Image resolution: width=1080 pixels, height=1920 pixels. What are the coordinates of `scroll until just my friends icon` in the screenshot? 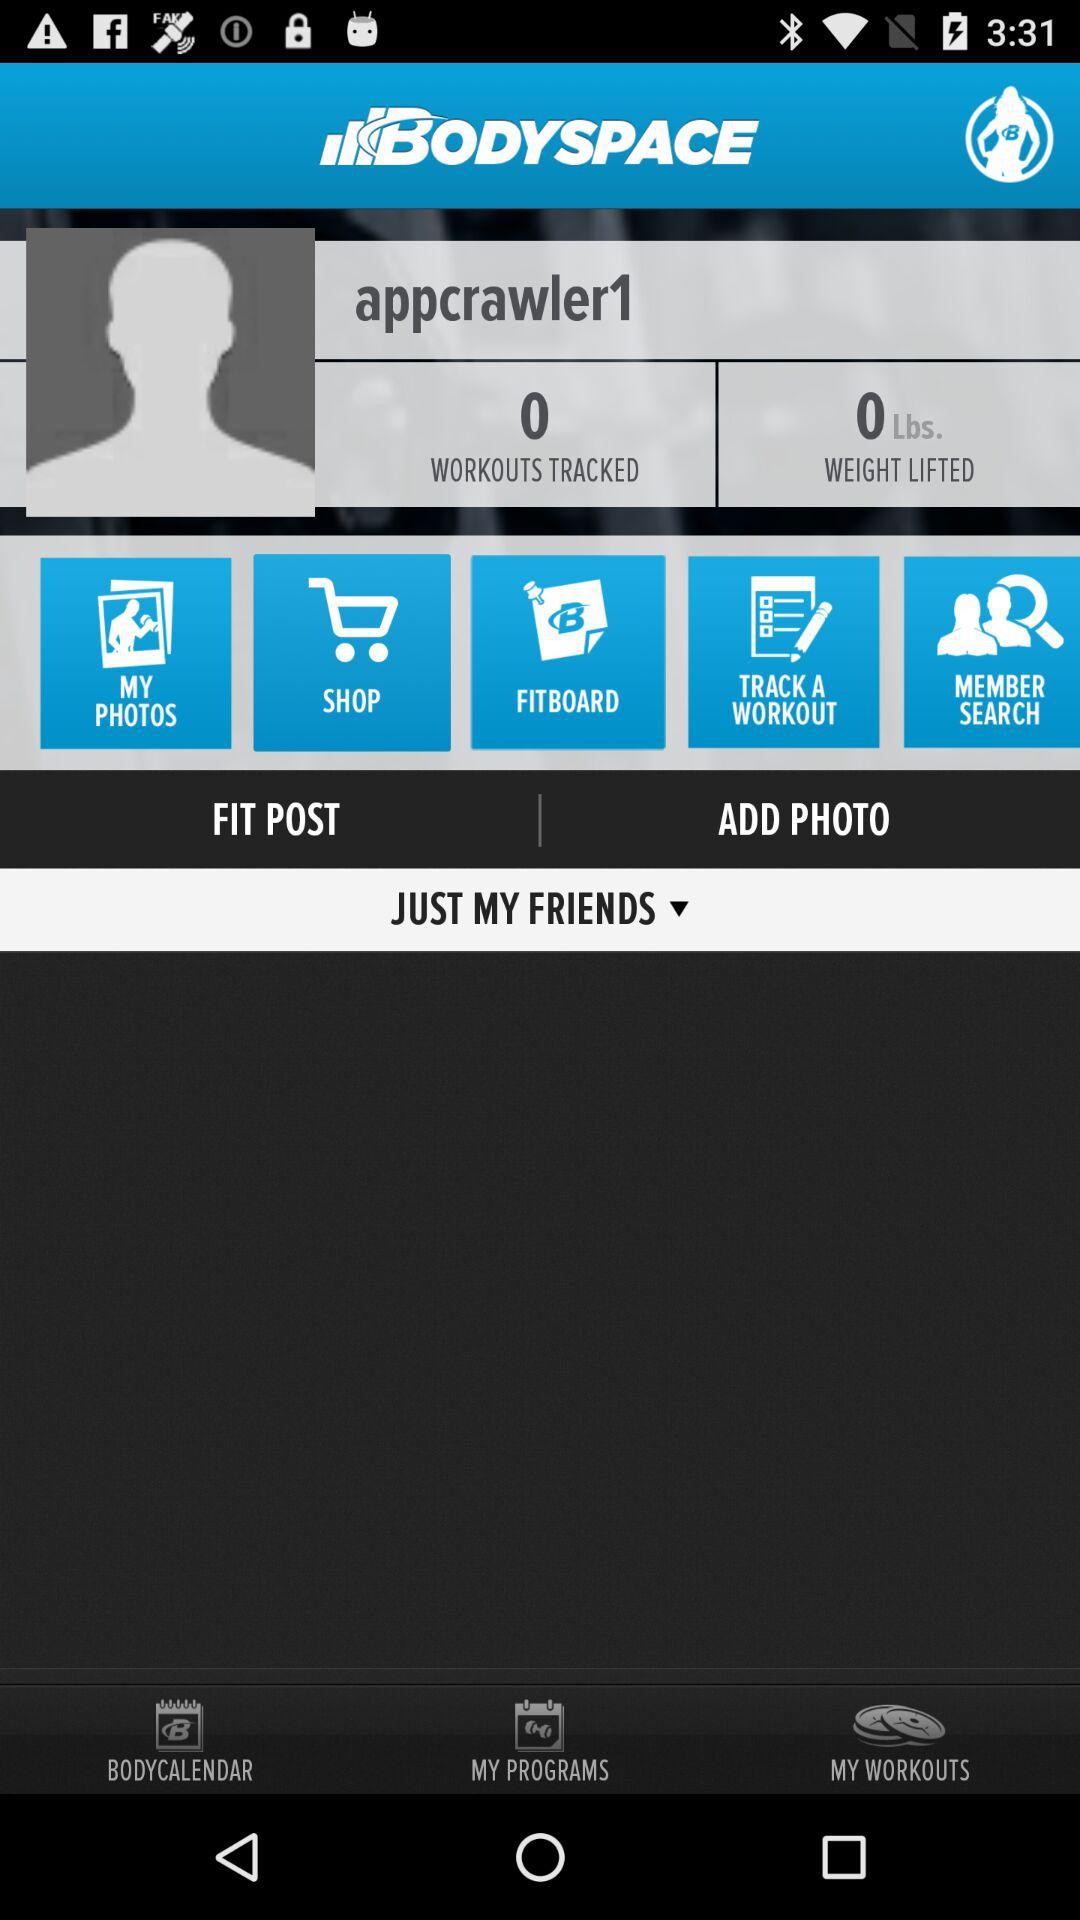 It's located at (530, 909).